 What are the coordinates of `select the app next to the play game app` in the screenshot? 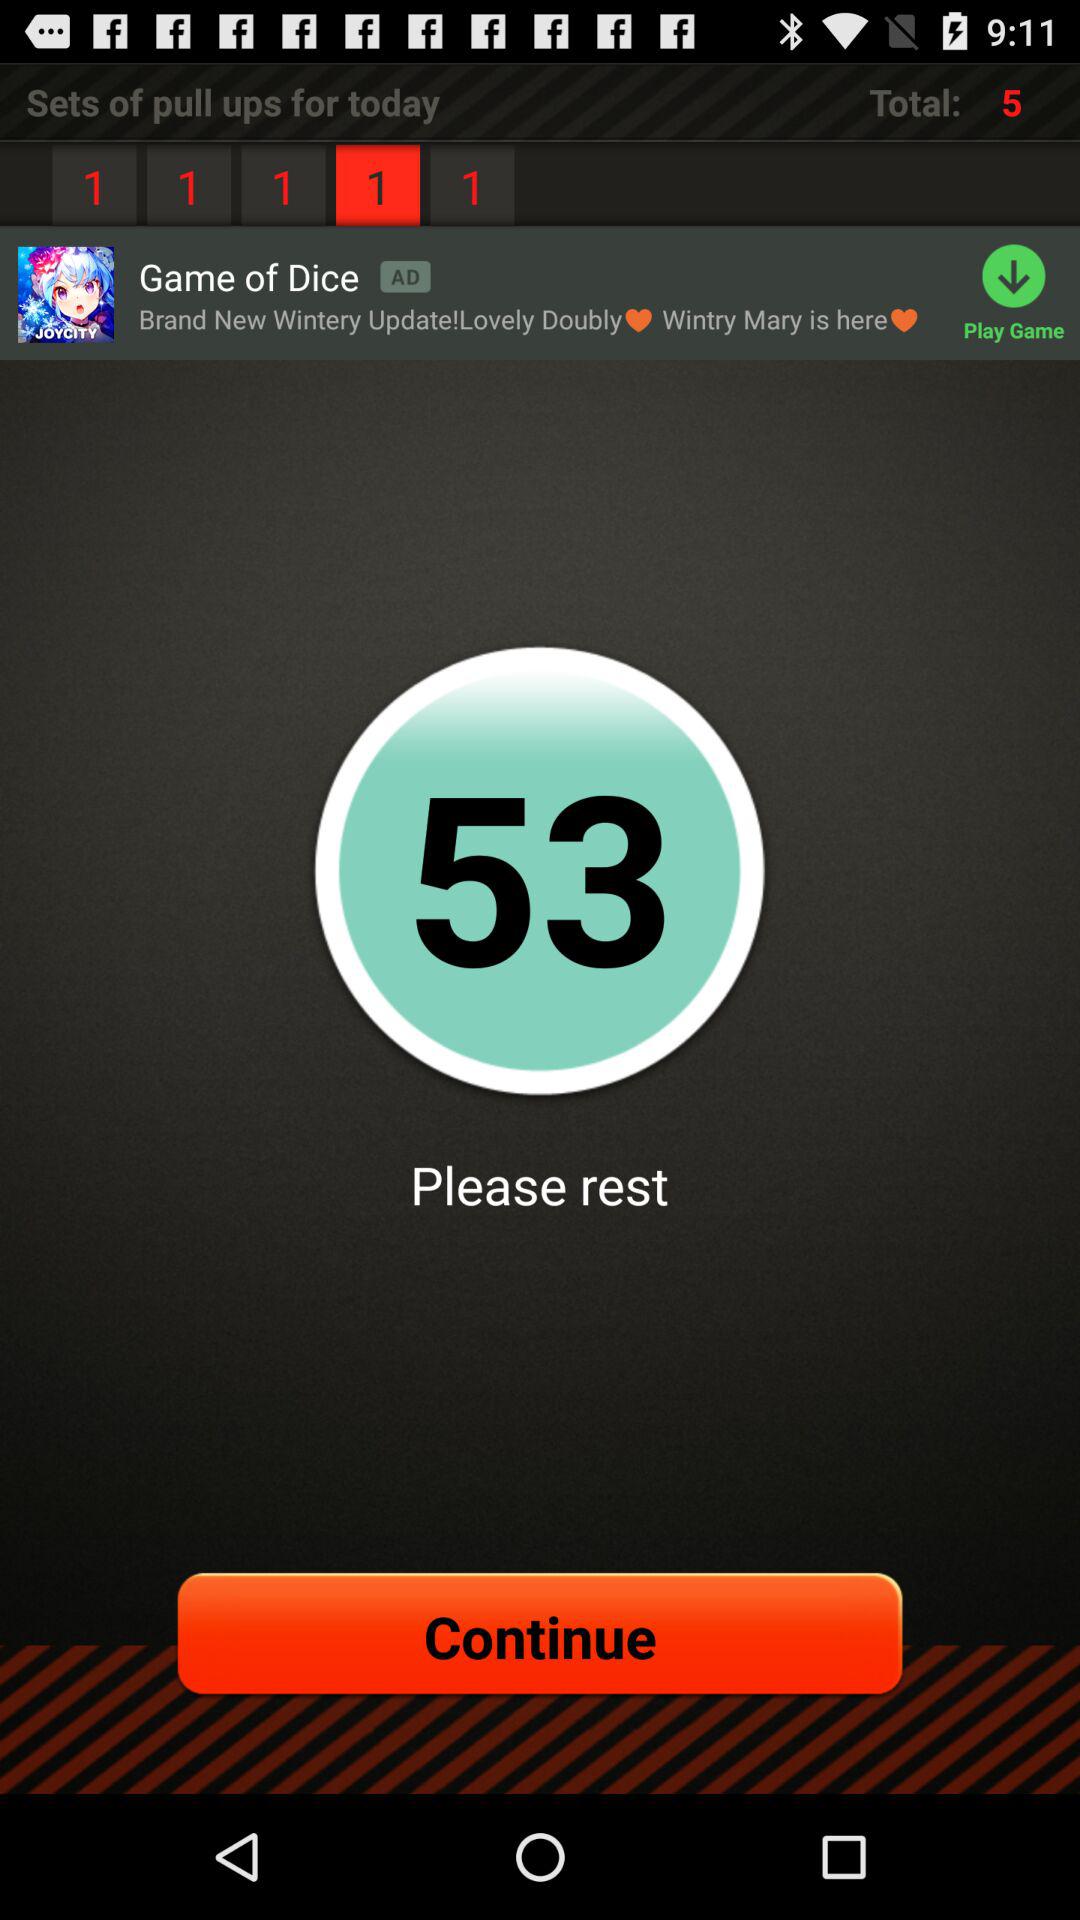 It's located at (284, 276).